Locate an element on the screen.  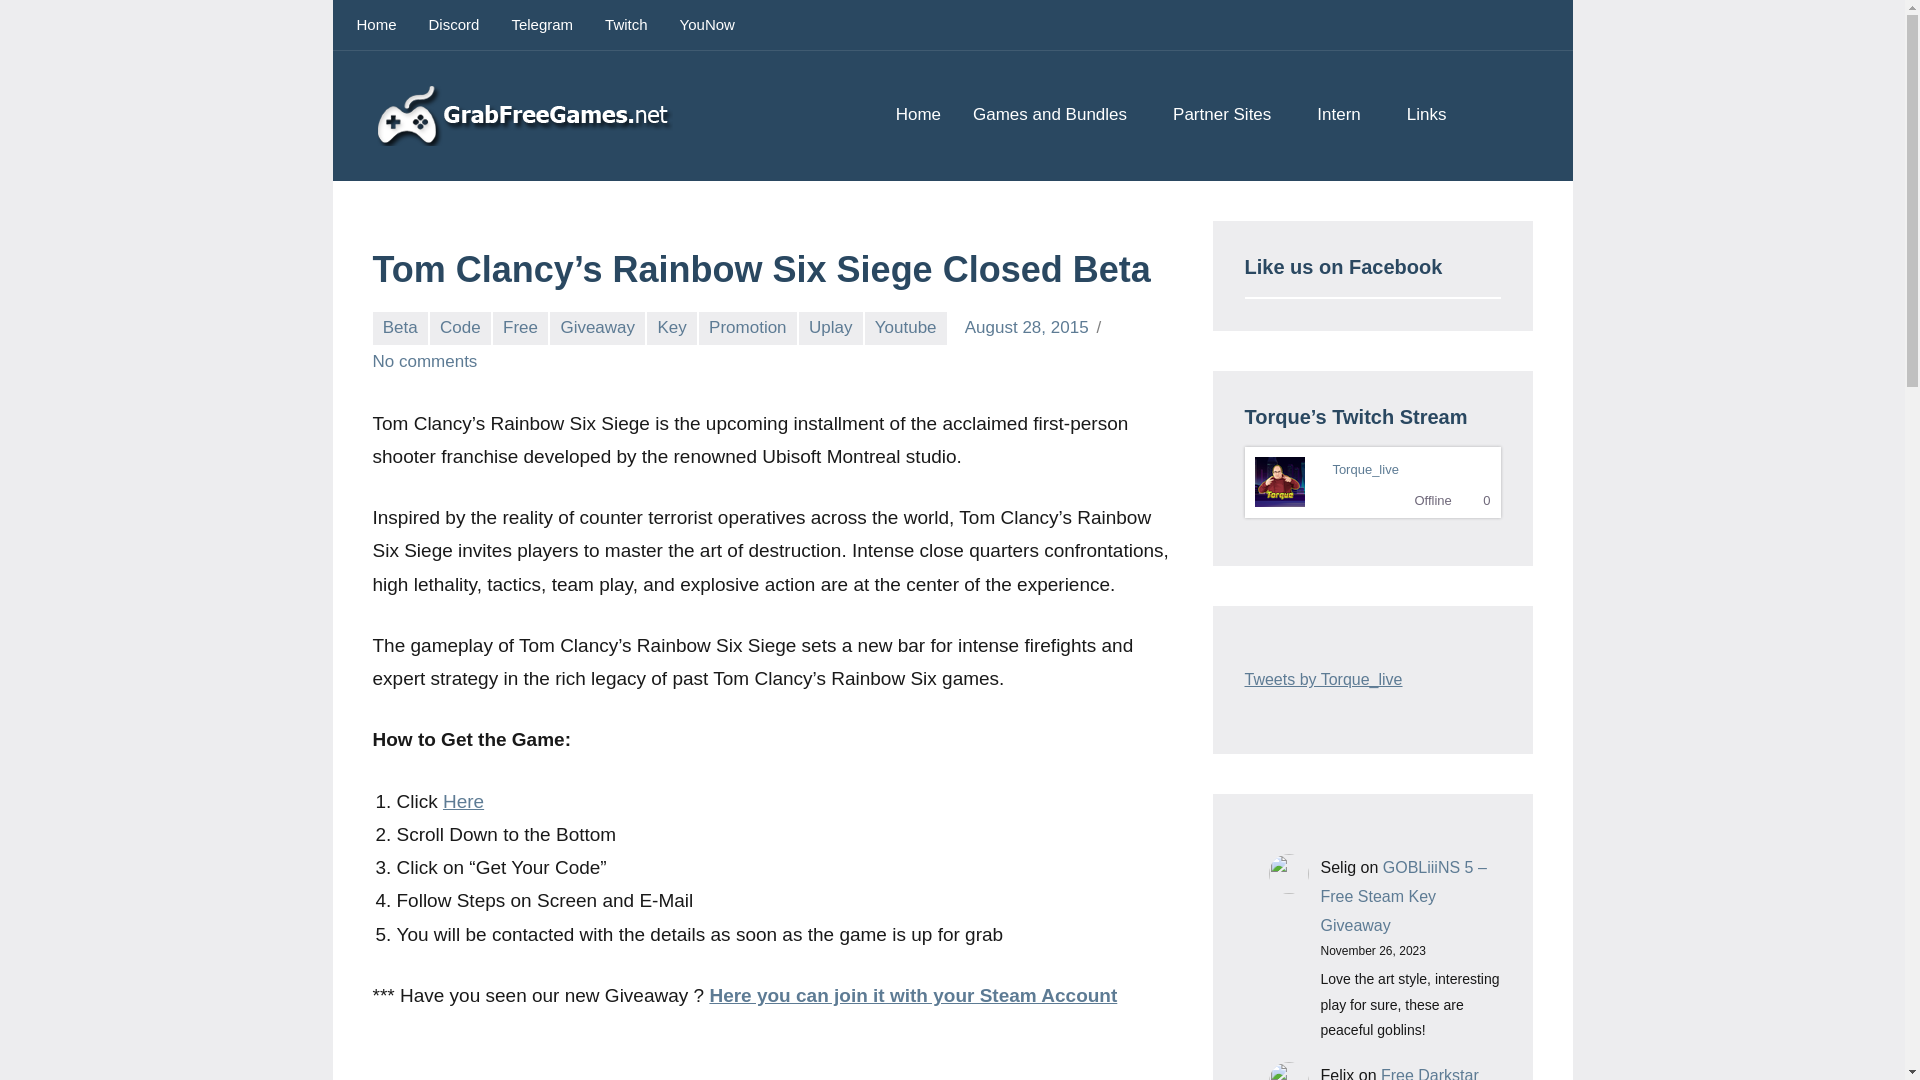
Home is located at coordinates (376, 24).